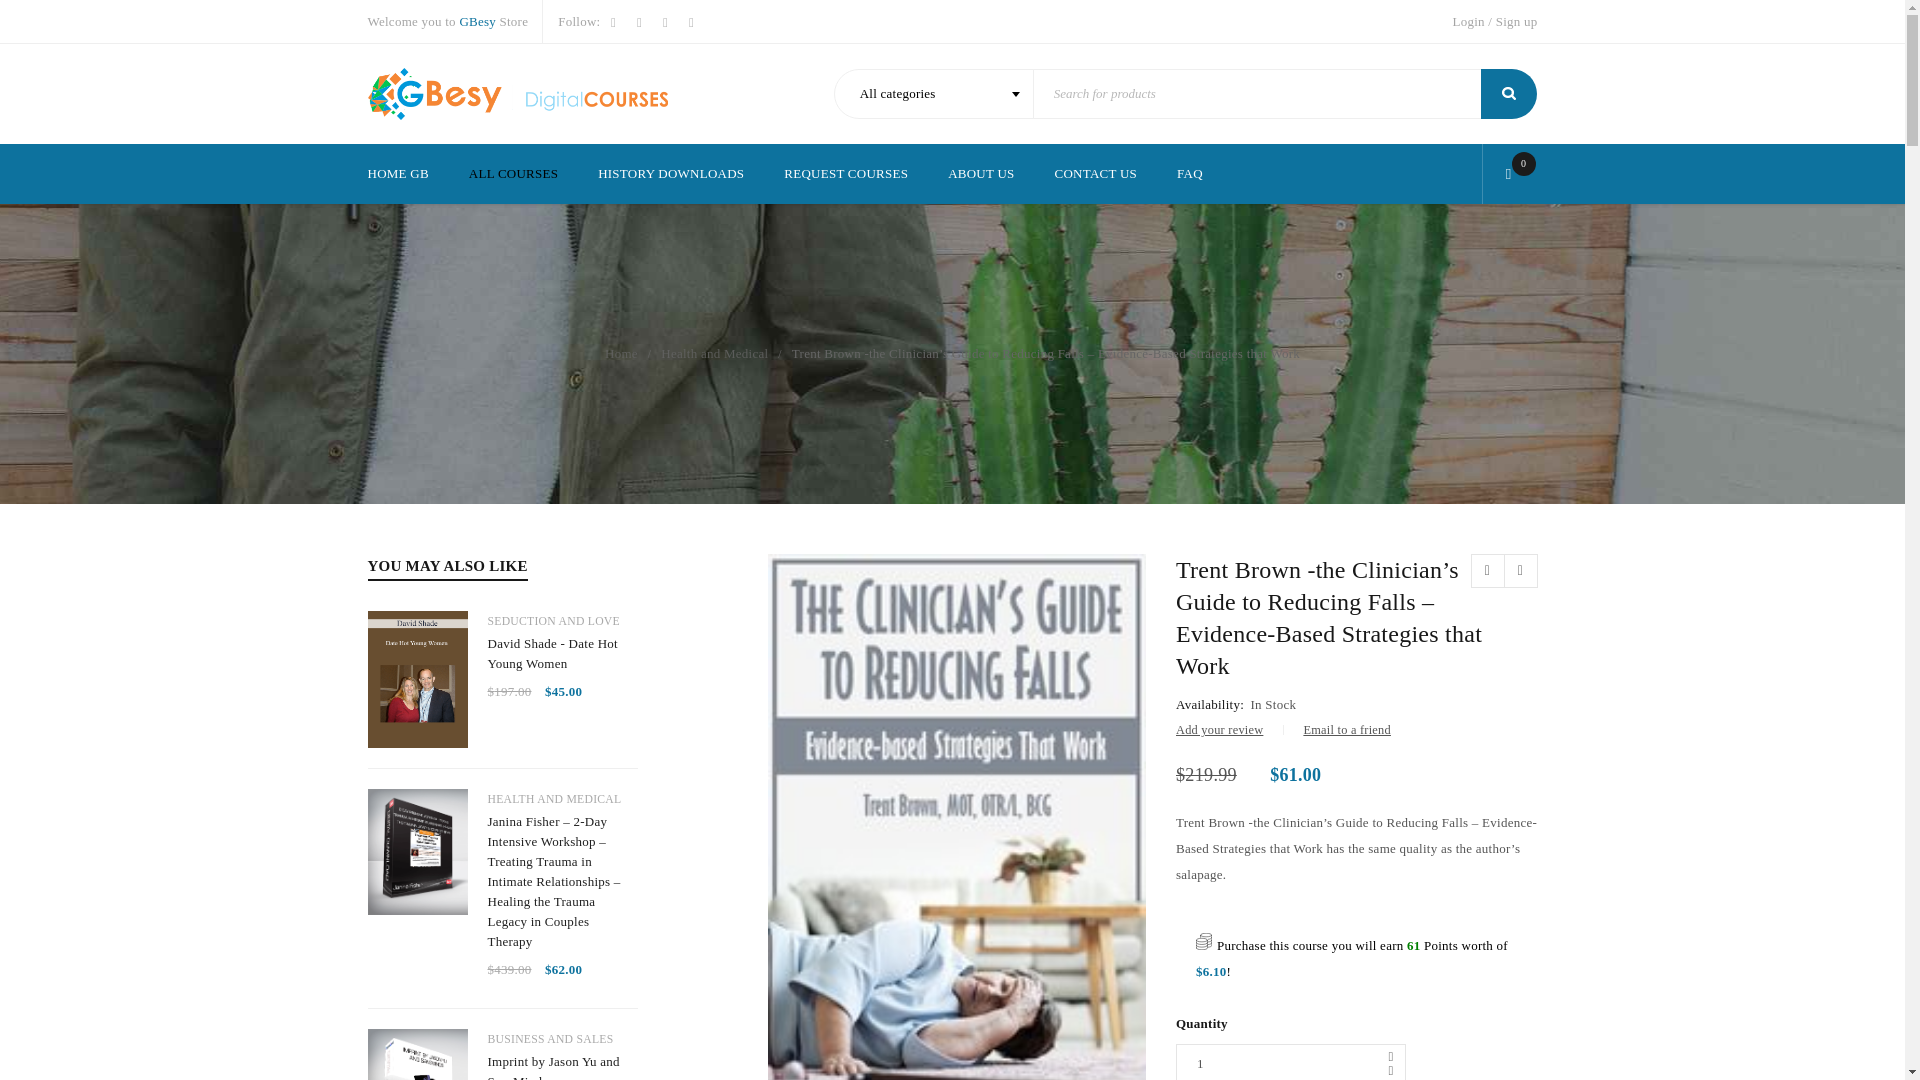  Describe the element at coordinates (670, 174) in the screenshot. I see `HISTORY DOWNLOADS` at that location.